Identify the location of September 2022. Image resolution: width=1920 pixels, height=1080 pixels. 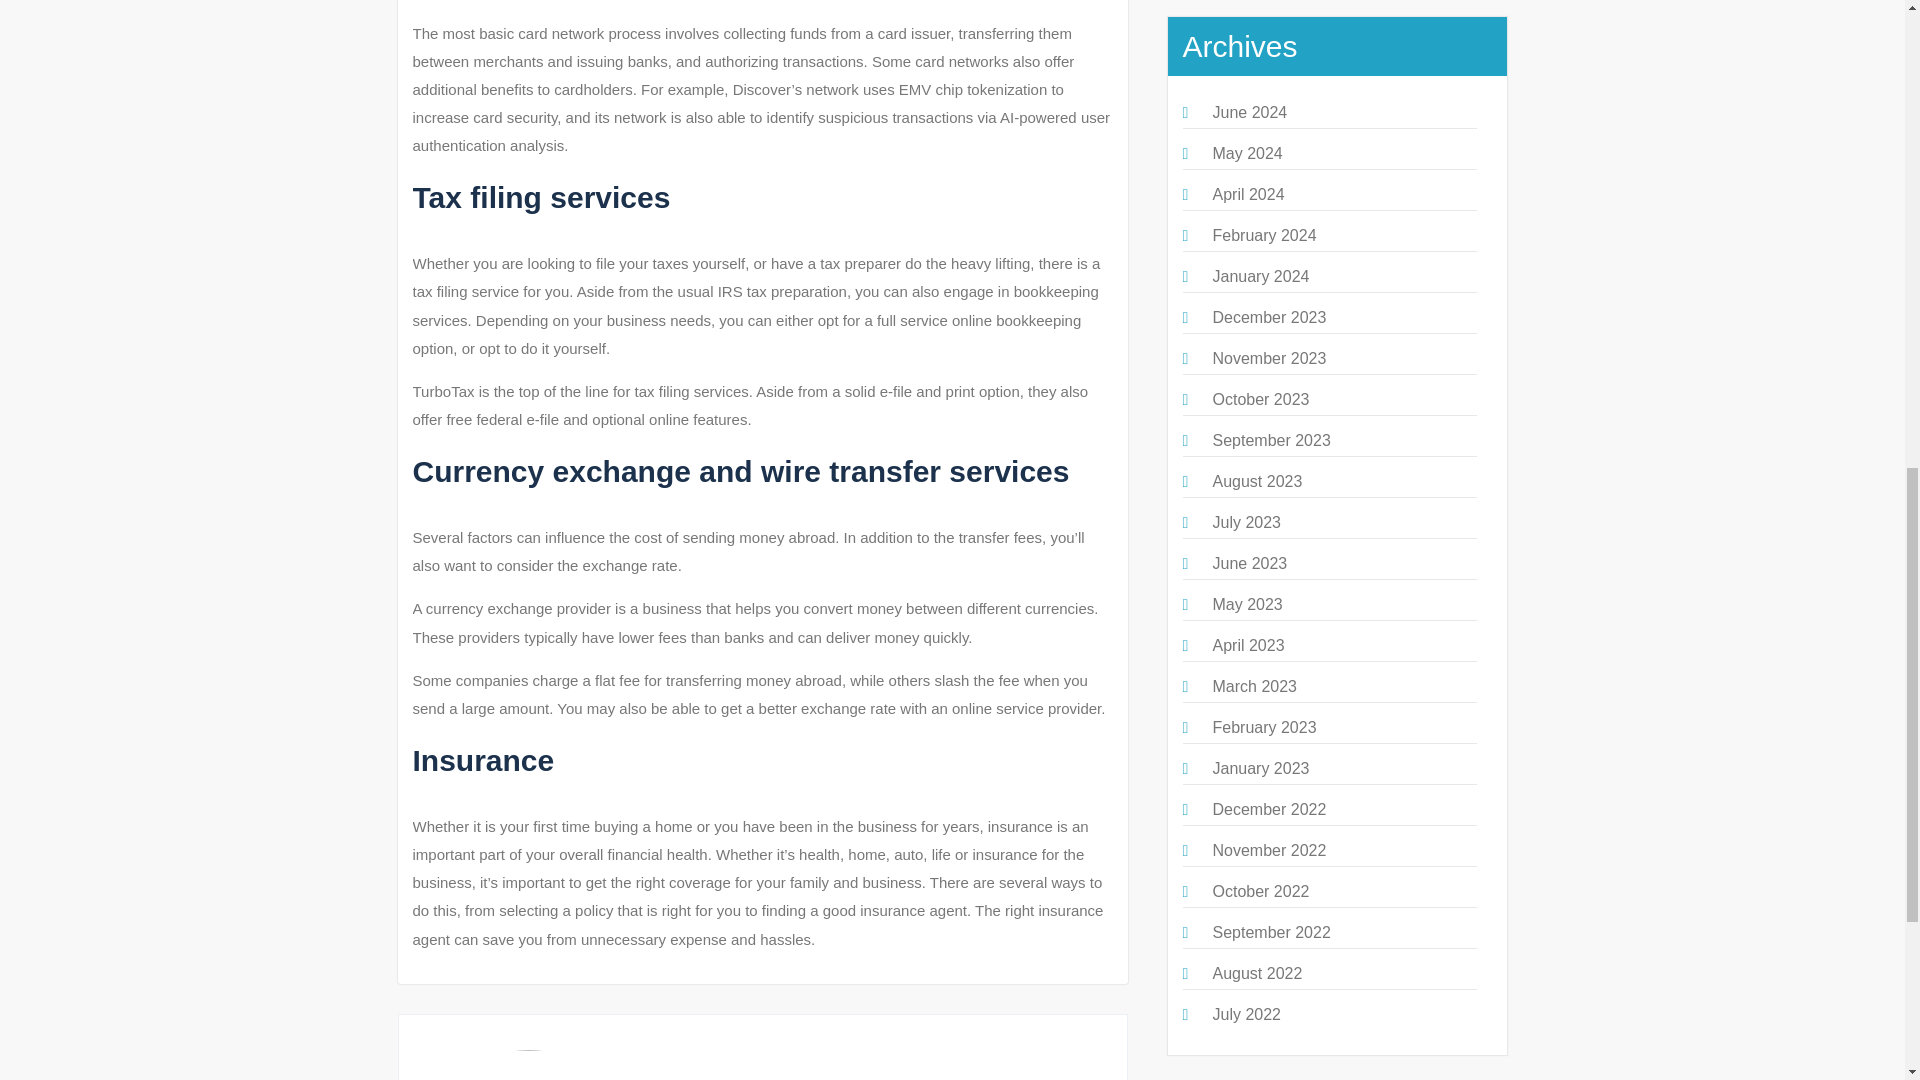
(1270, 932).